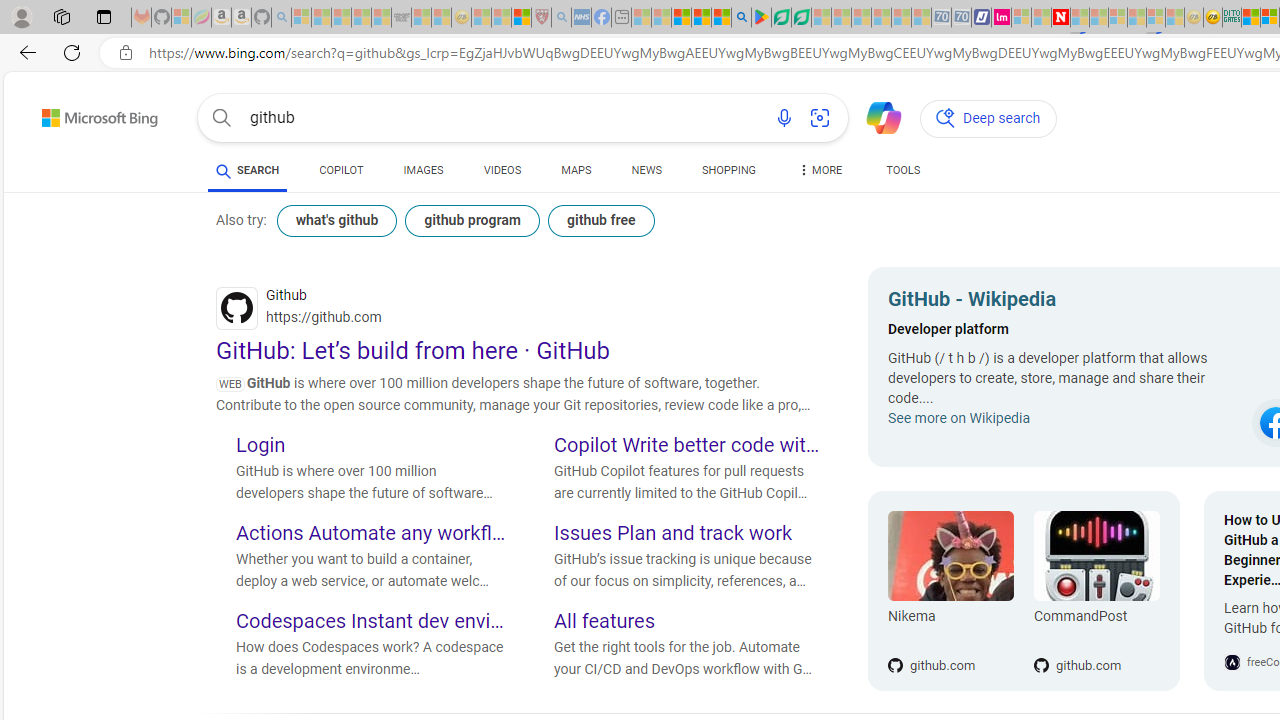 The height and width of the screenshot is (720, 1280). I want to click on Copilot Write better code with AI, so click(689, 446).